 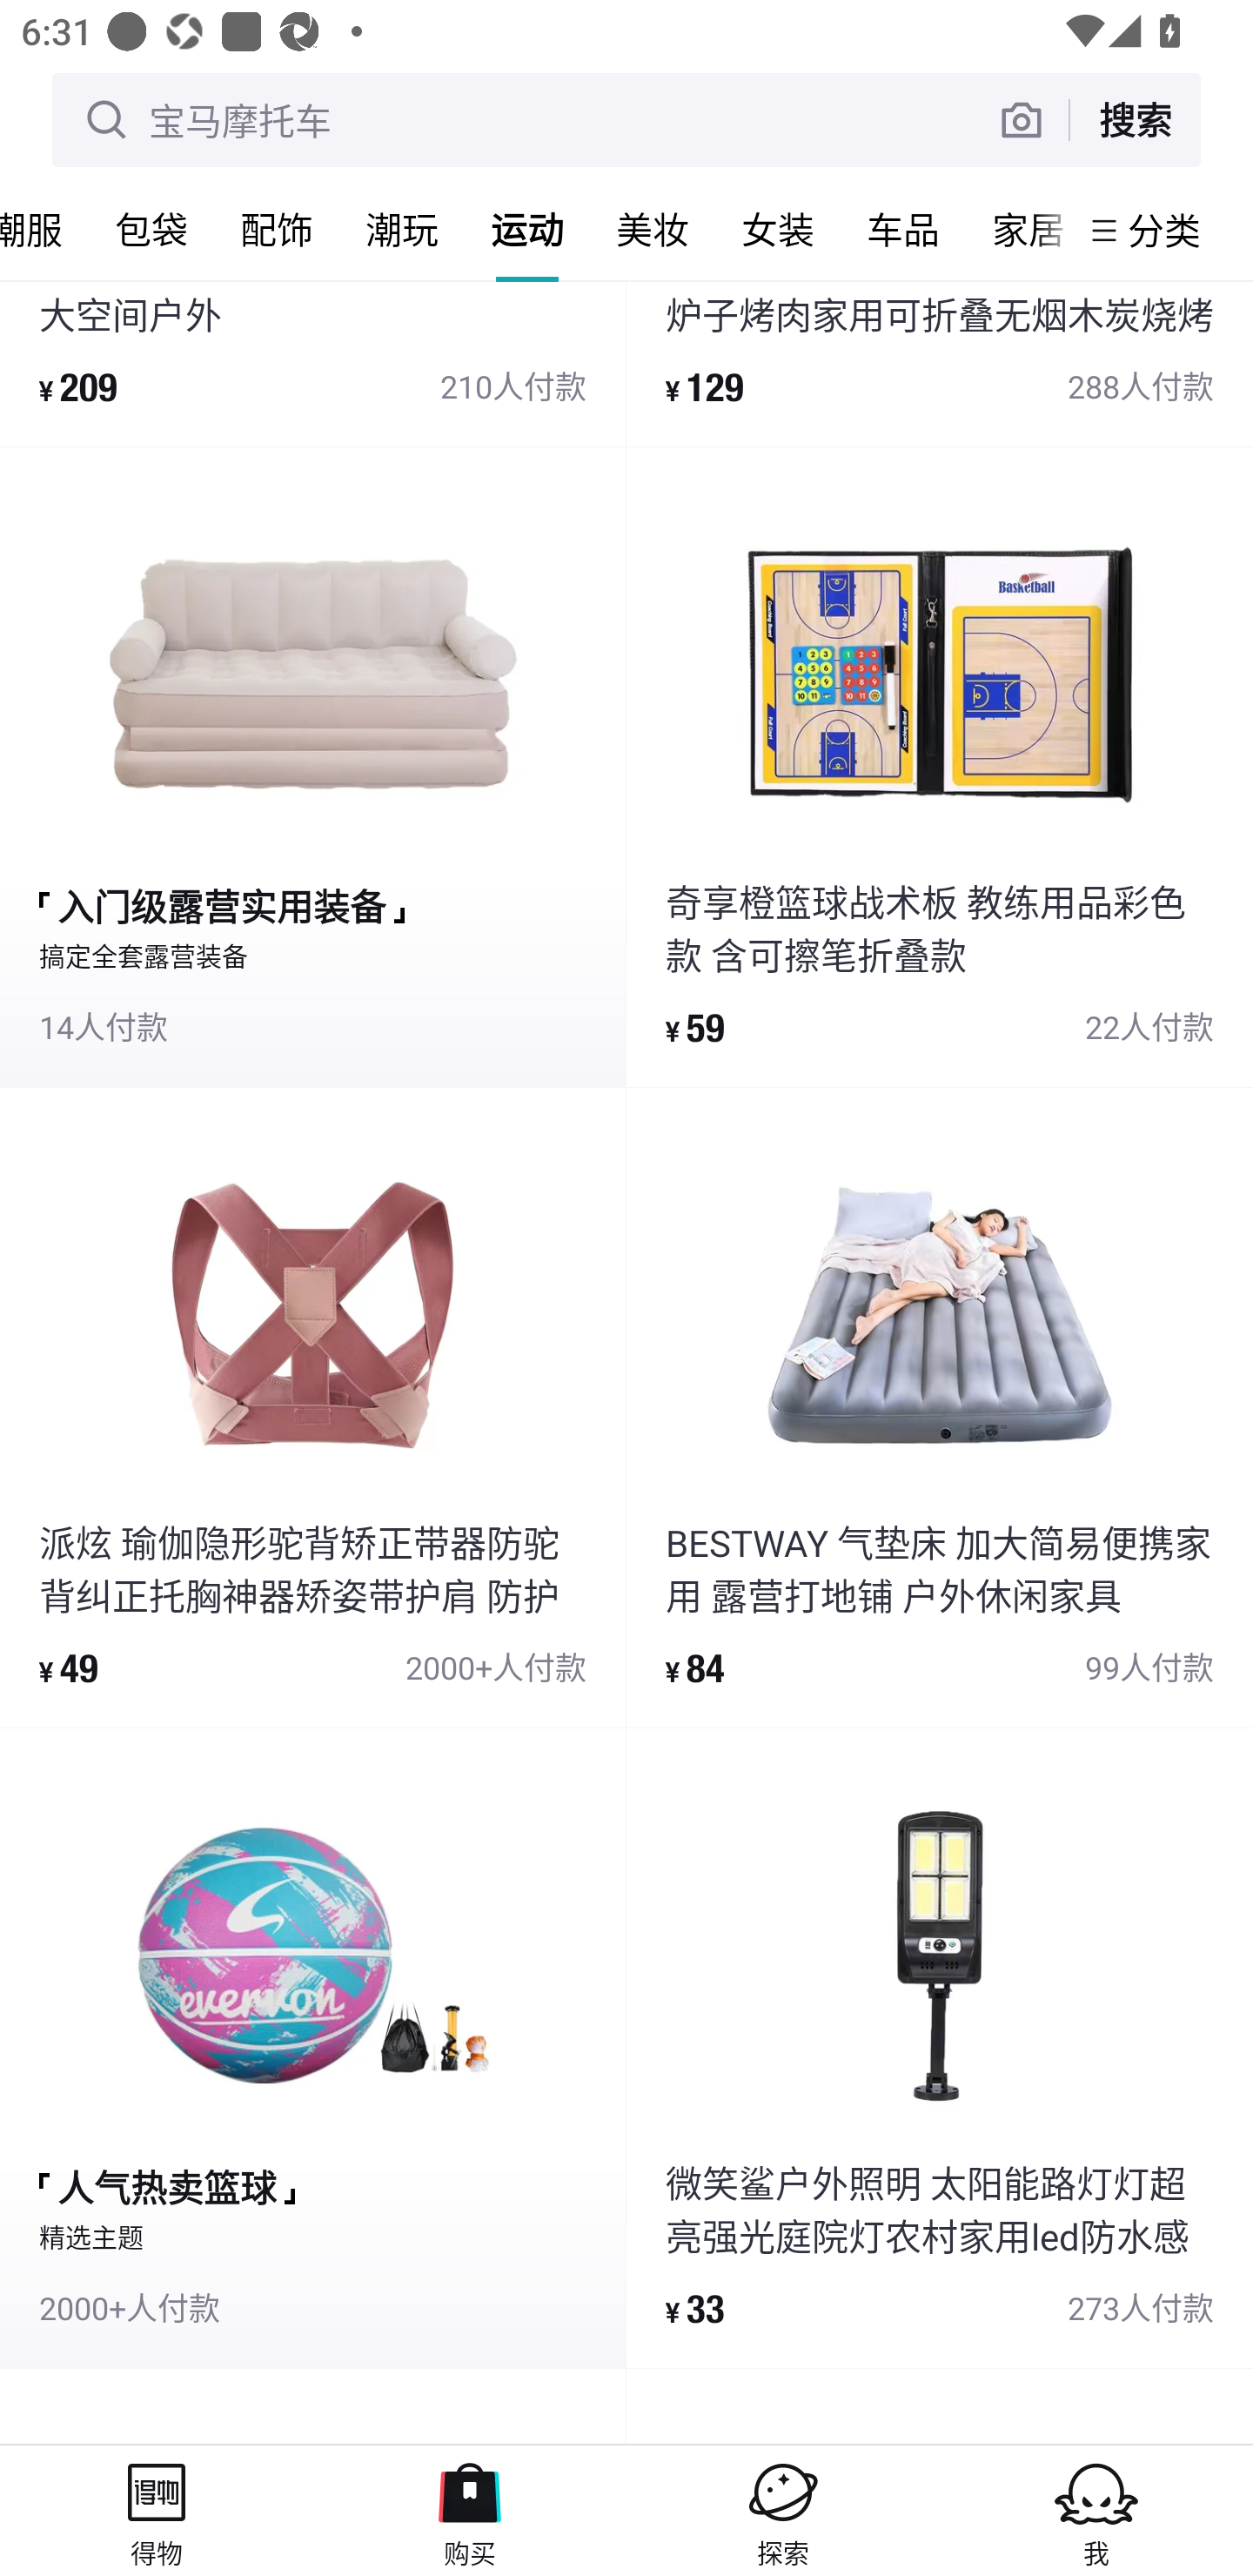 I want to click on 潮玩, so click(x=402, y=229).